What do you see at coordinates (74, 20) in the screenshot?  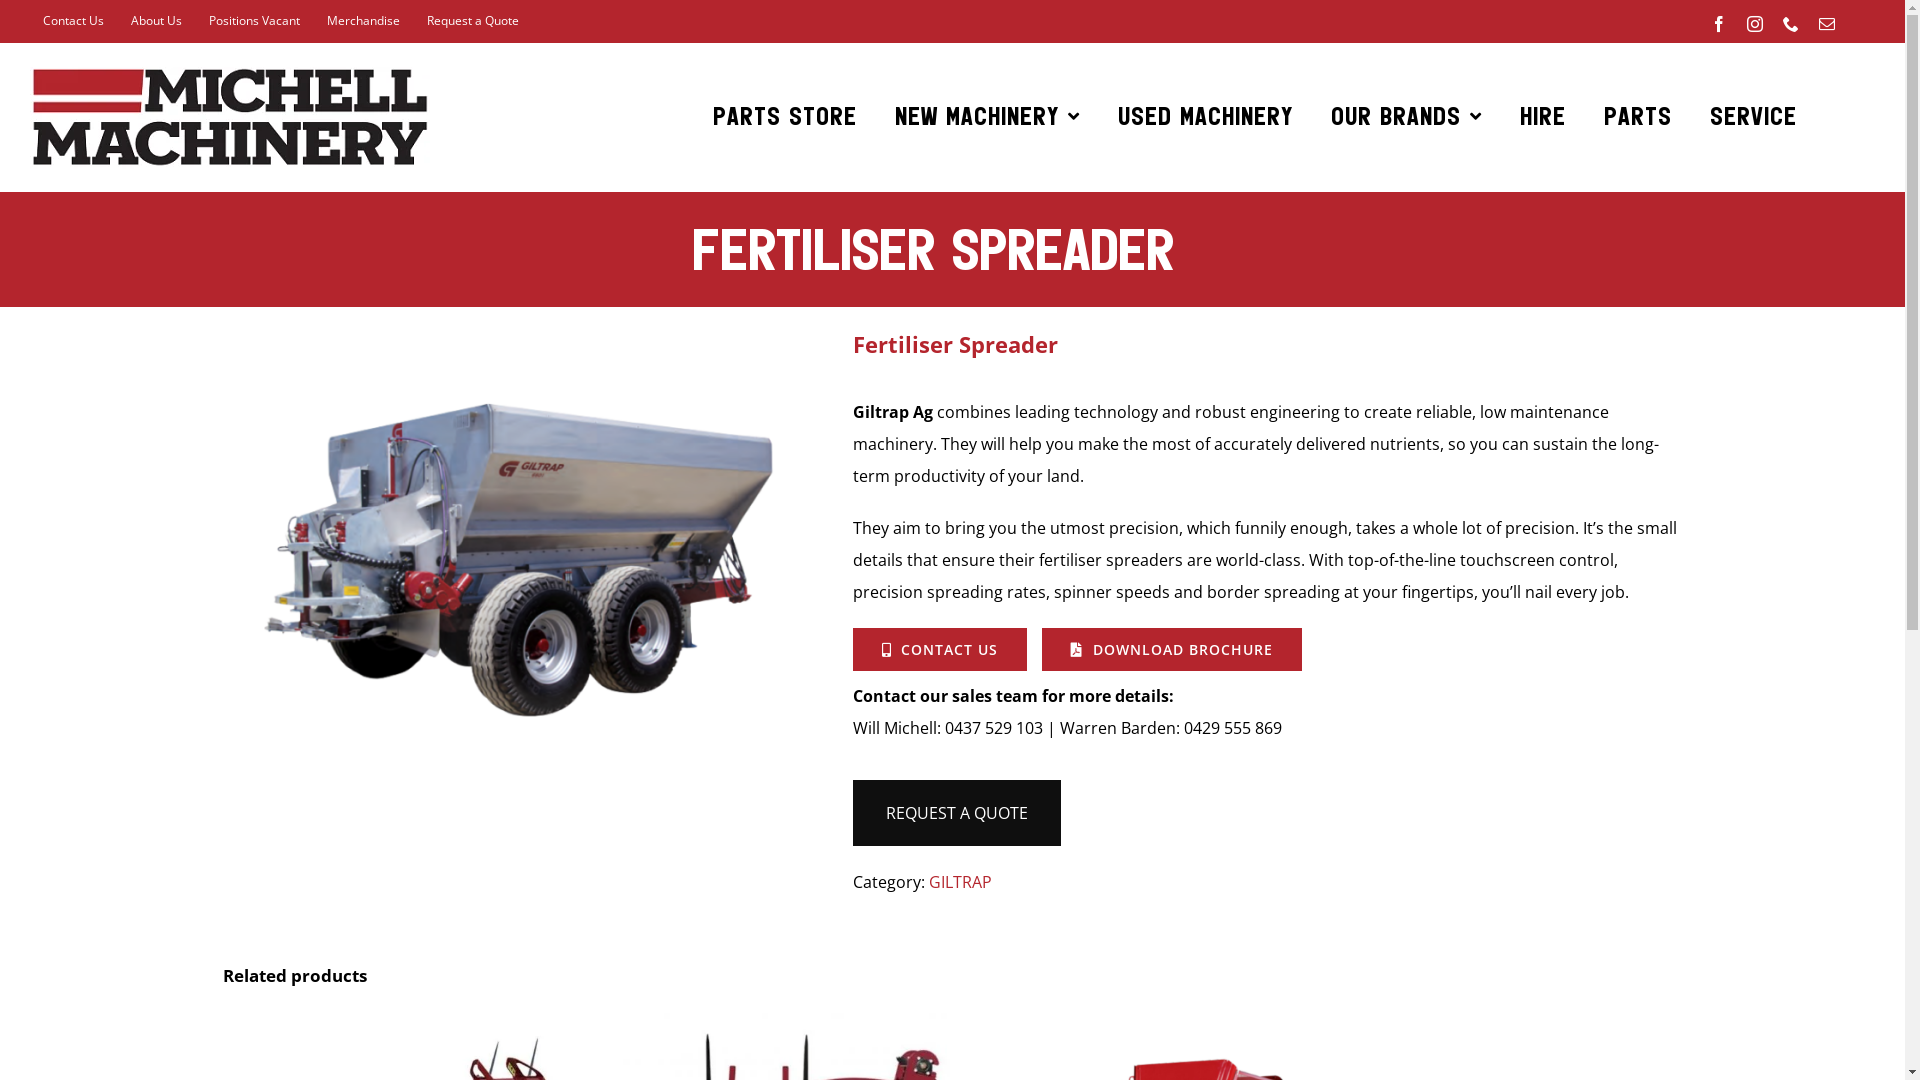 I see `Contact Us` at bounding box center [74, 20].